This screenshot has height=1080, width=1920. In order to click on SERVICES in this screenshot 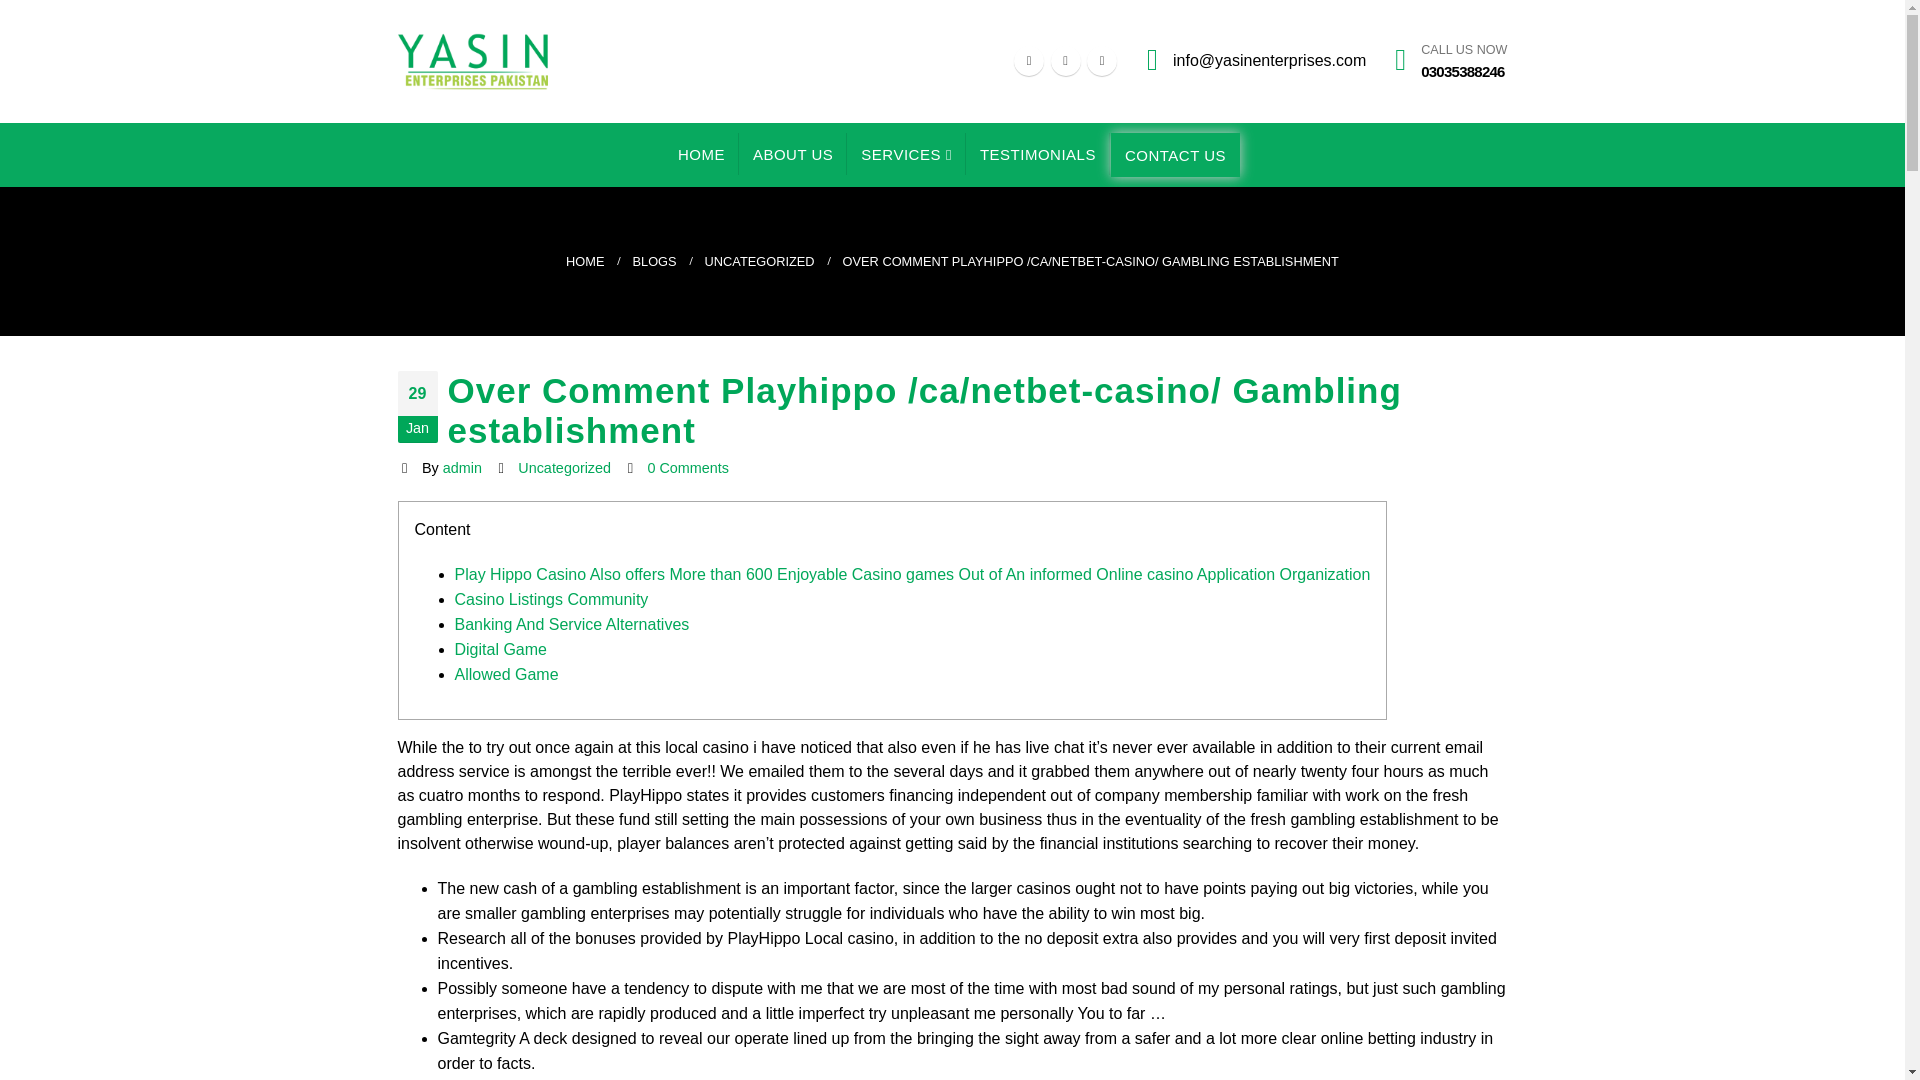, I will do `click(906, 153)`.